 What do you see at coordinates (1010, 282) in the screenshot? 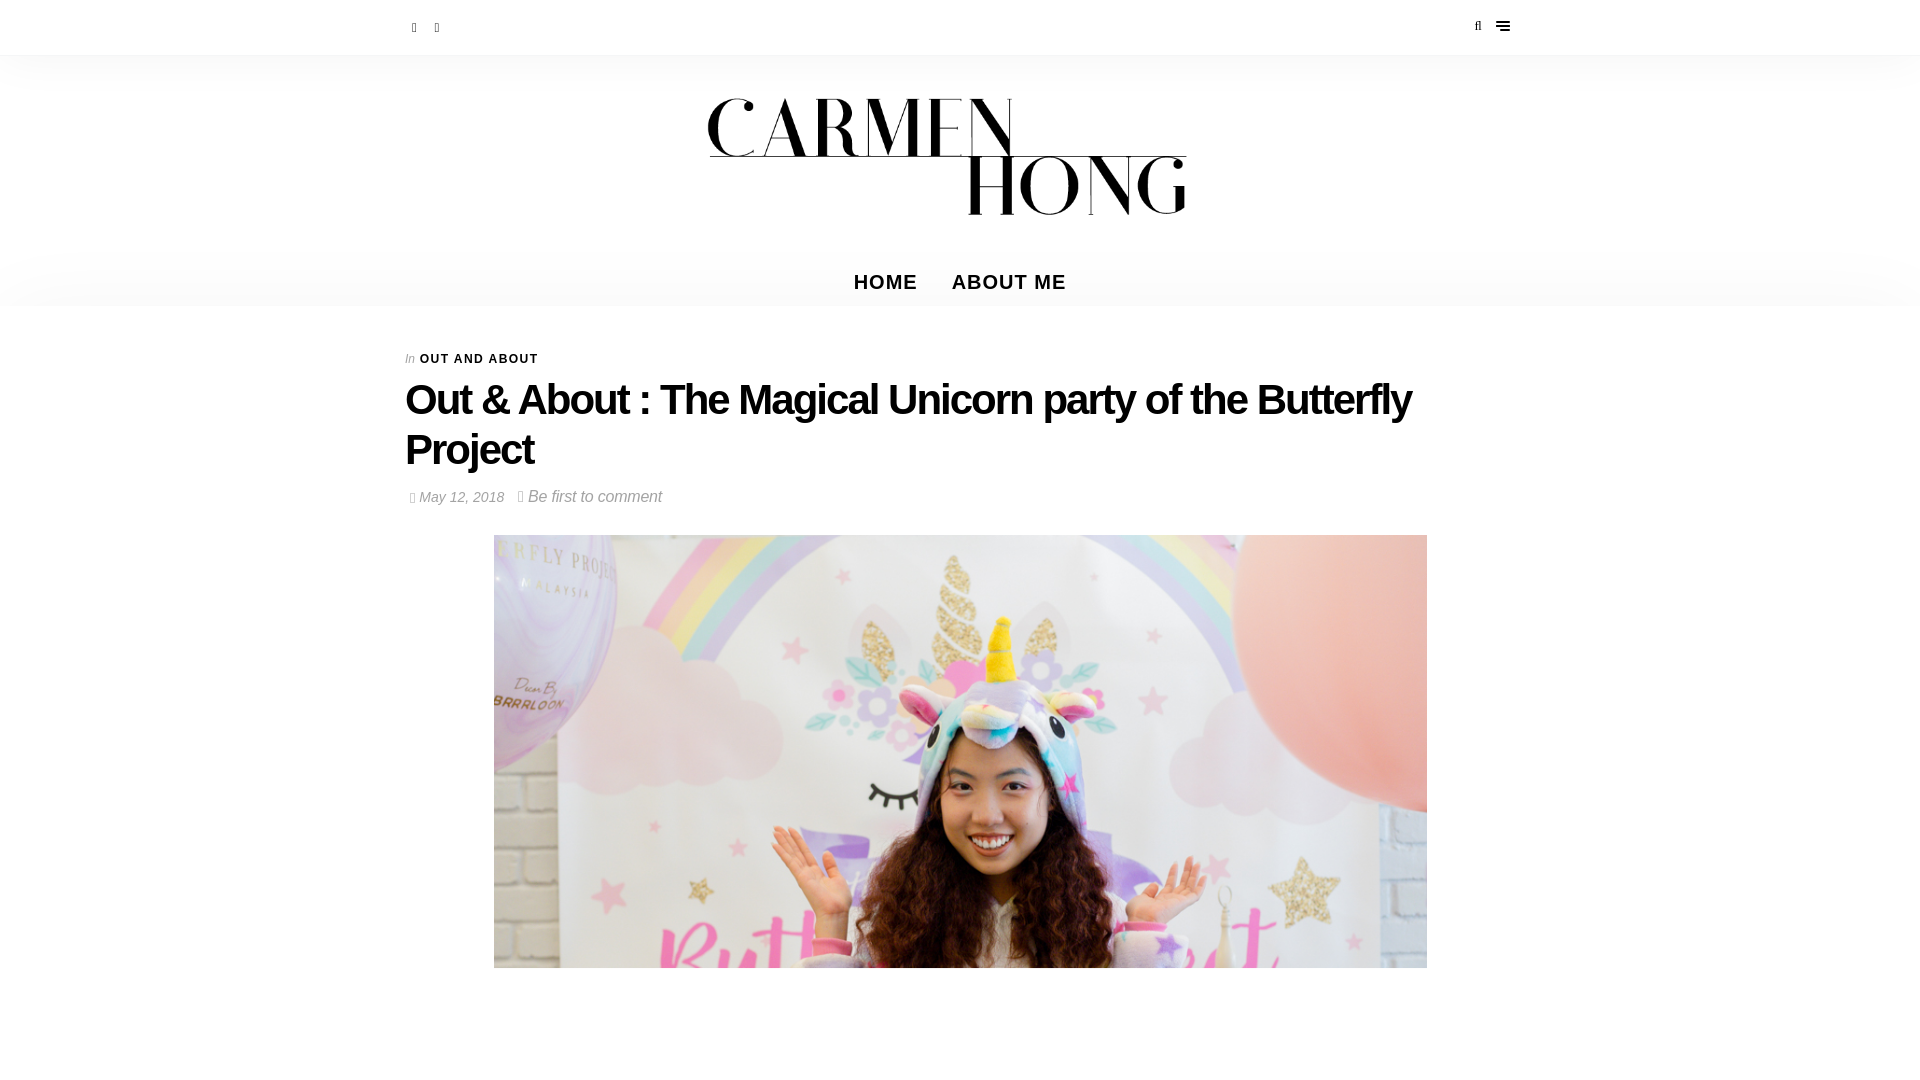
I see `ABOUT ME` at bounding box center [1010, 282].